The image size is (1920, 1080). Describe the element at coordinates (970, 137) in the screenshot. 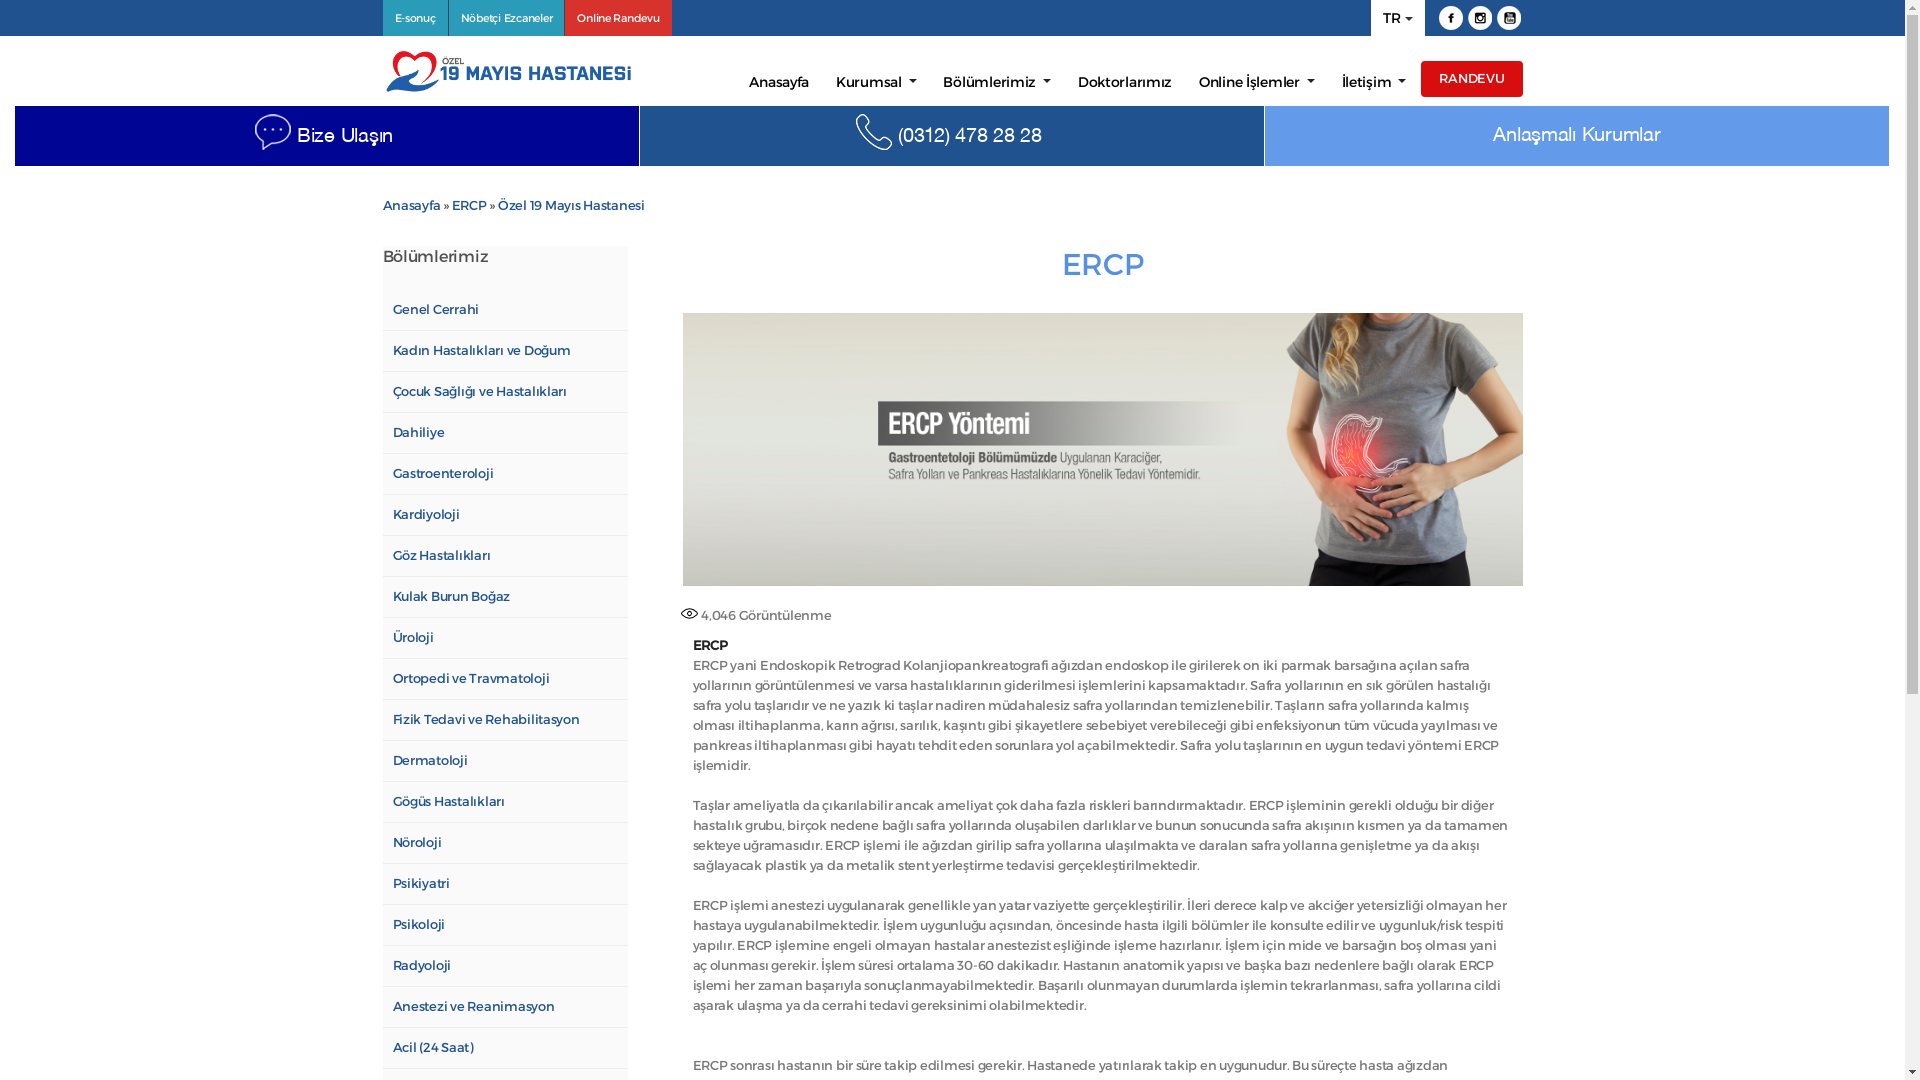

I see `(0312) 478 28 28` at that location.